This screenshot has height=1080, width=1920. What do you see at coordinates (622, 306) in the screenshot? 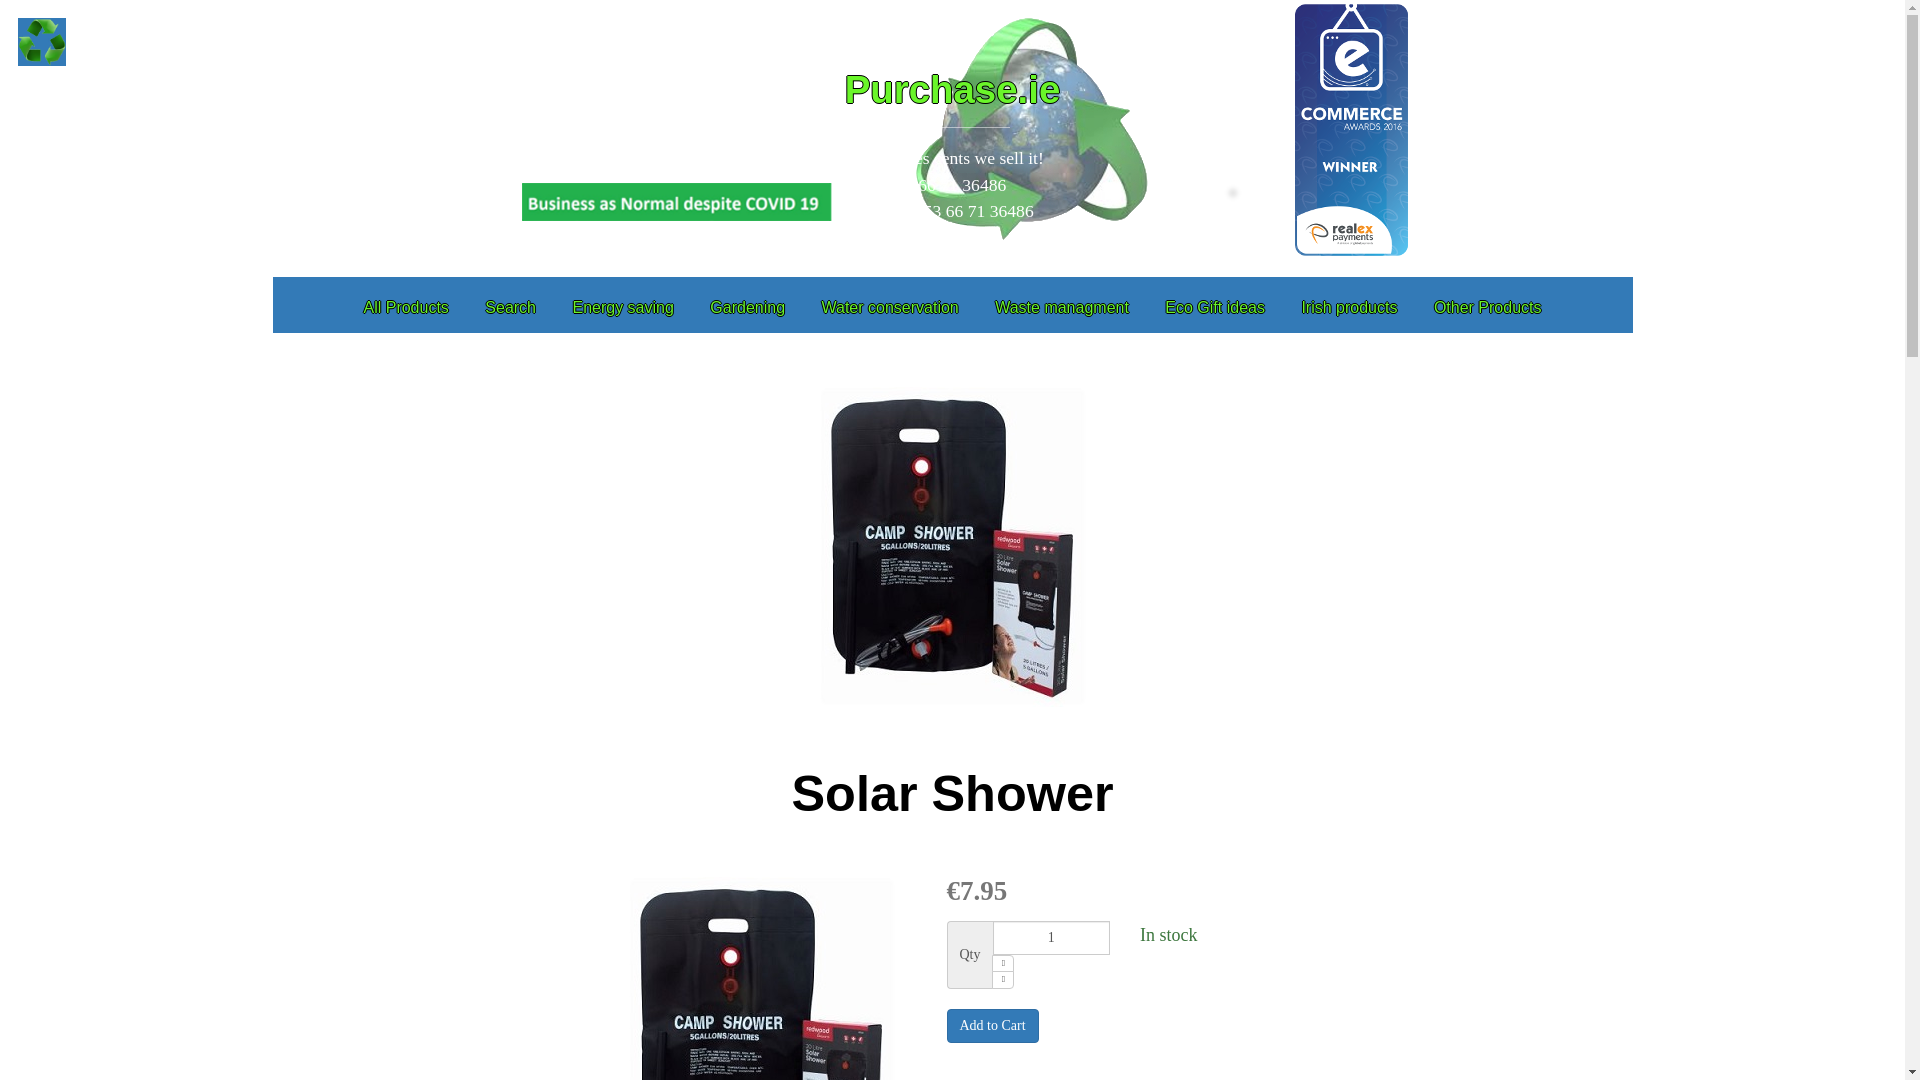
I see `Energy saving` at bounding box center [622, 306].